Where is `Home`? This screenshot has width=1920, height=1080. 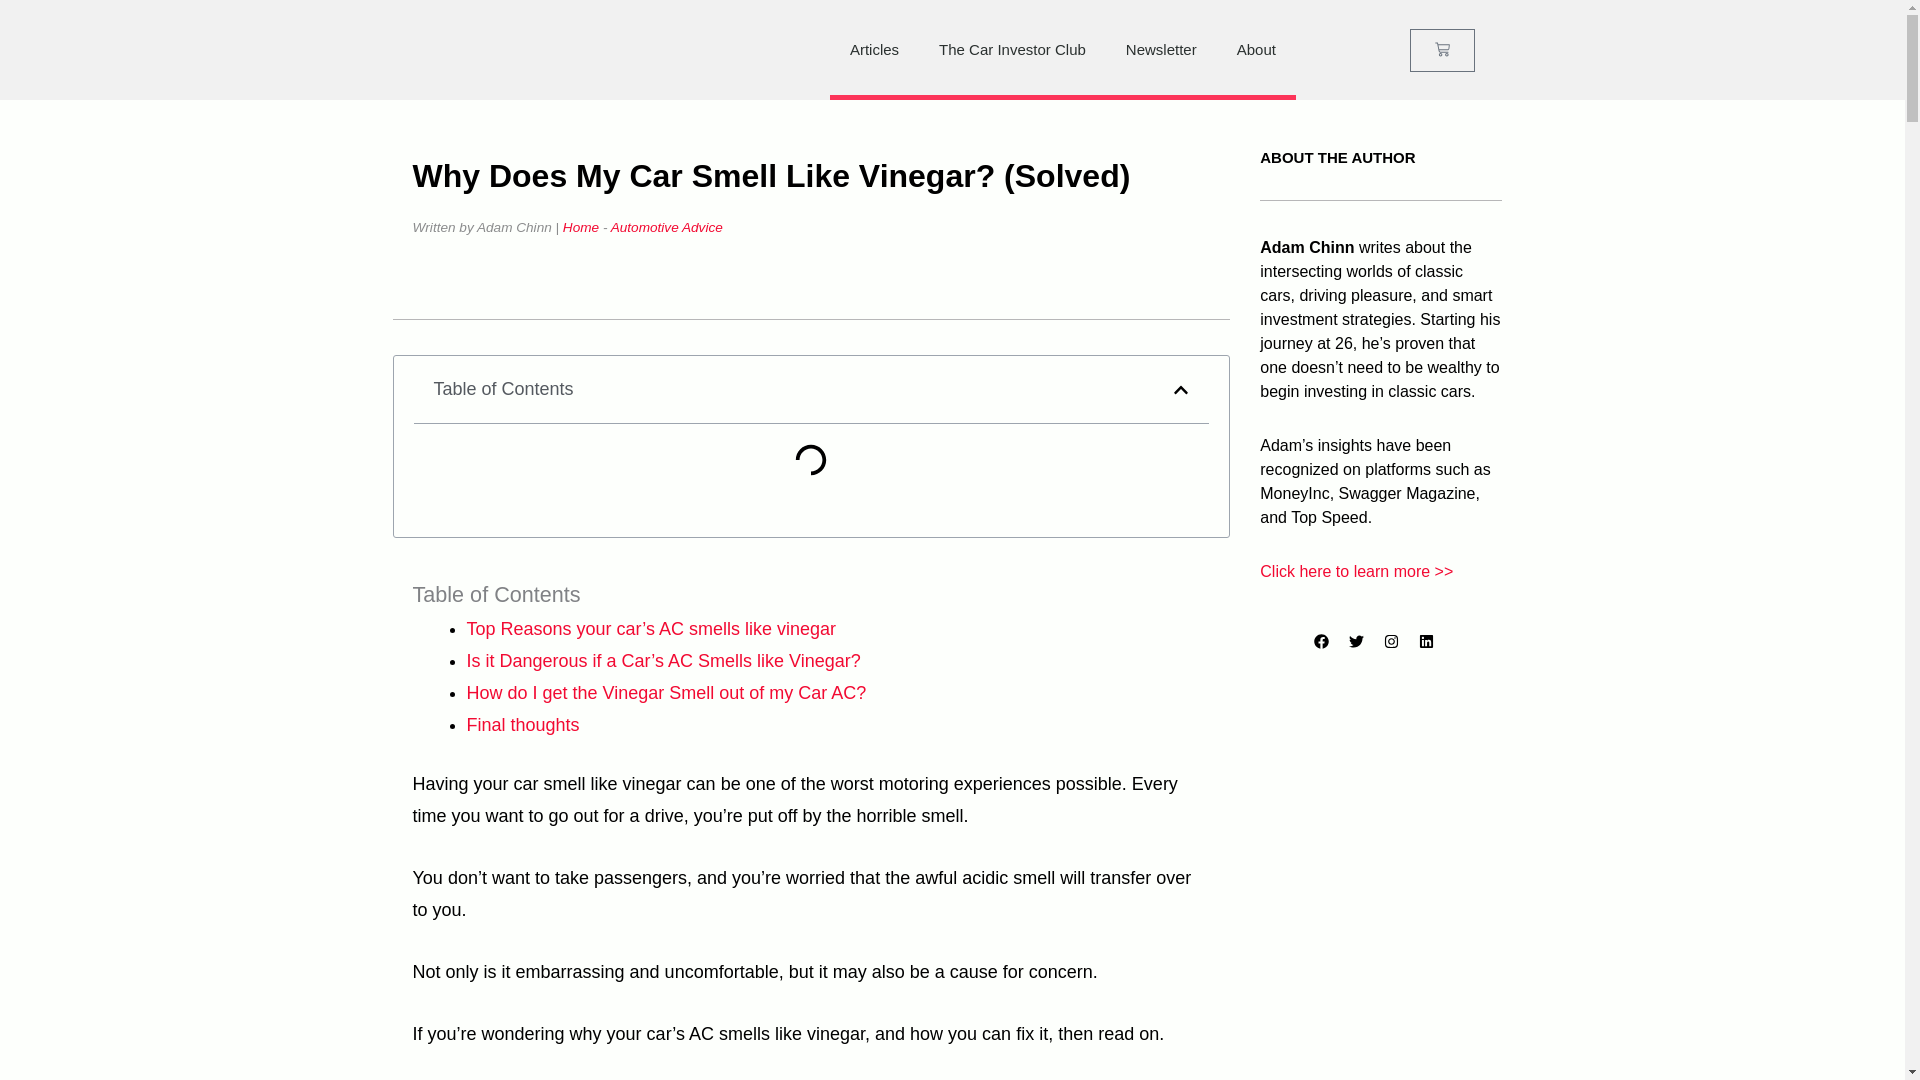 Home is located at coordinates (580, 228).